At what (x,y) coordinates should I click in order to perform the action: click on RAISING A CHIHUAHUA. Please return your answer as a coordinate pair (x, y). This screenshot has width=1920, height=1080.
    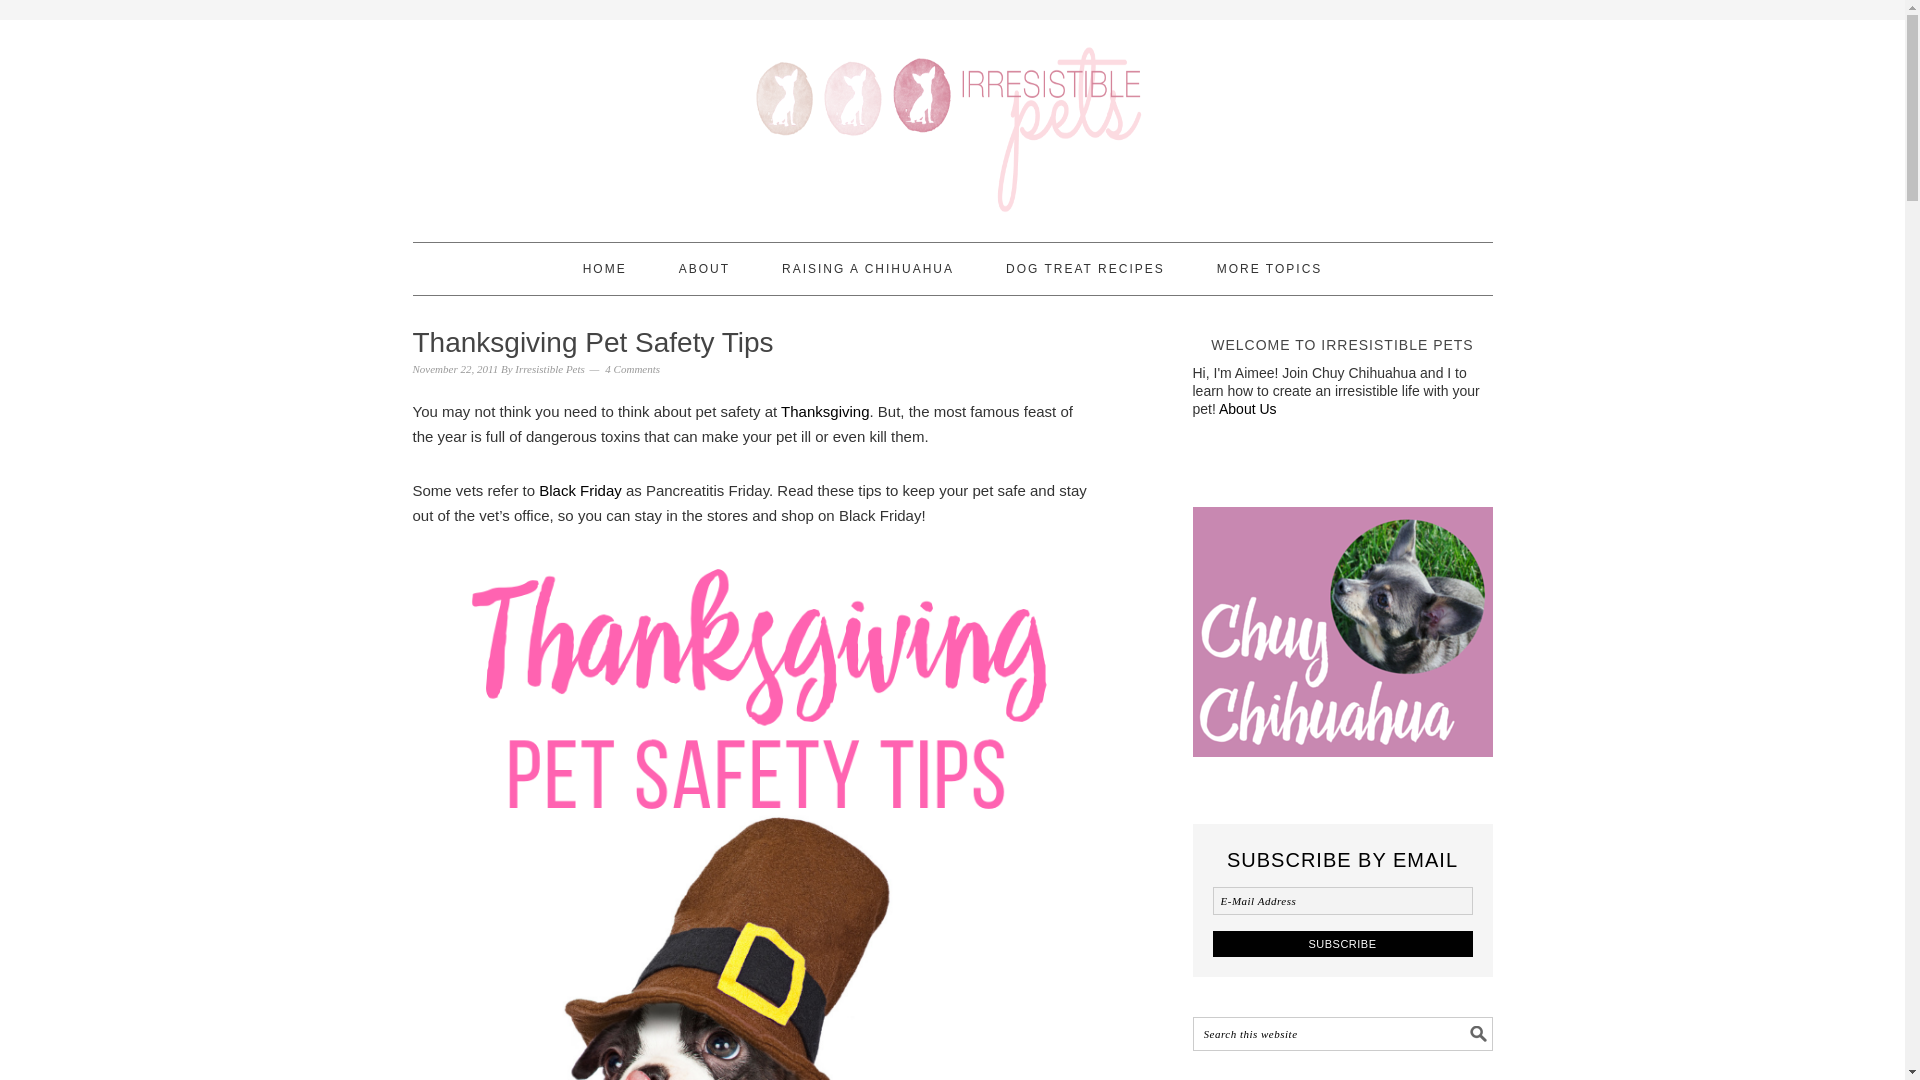
    Looking at the image, I should click on (868, 268).